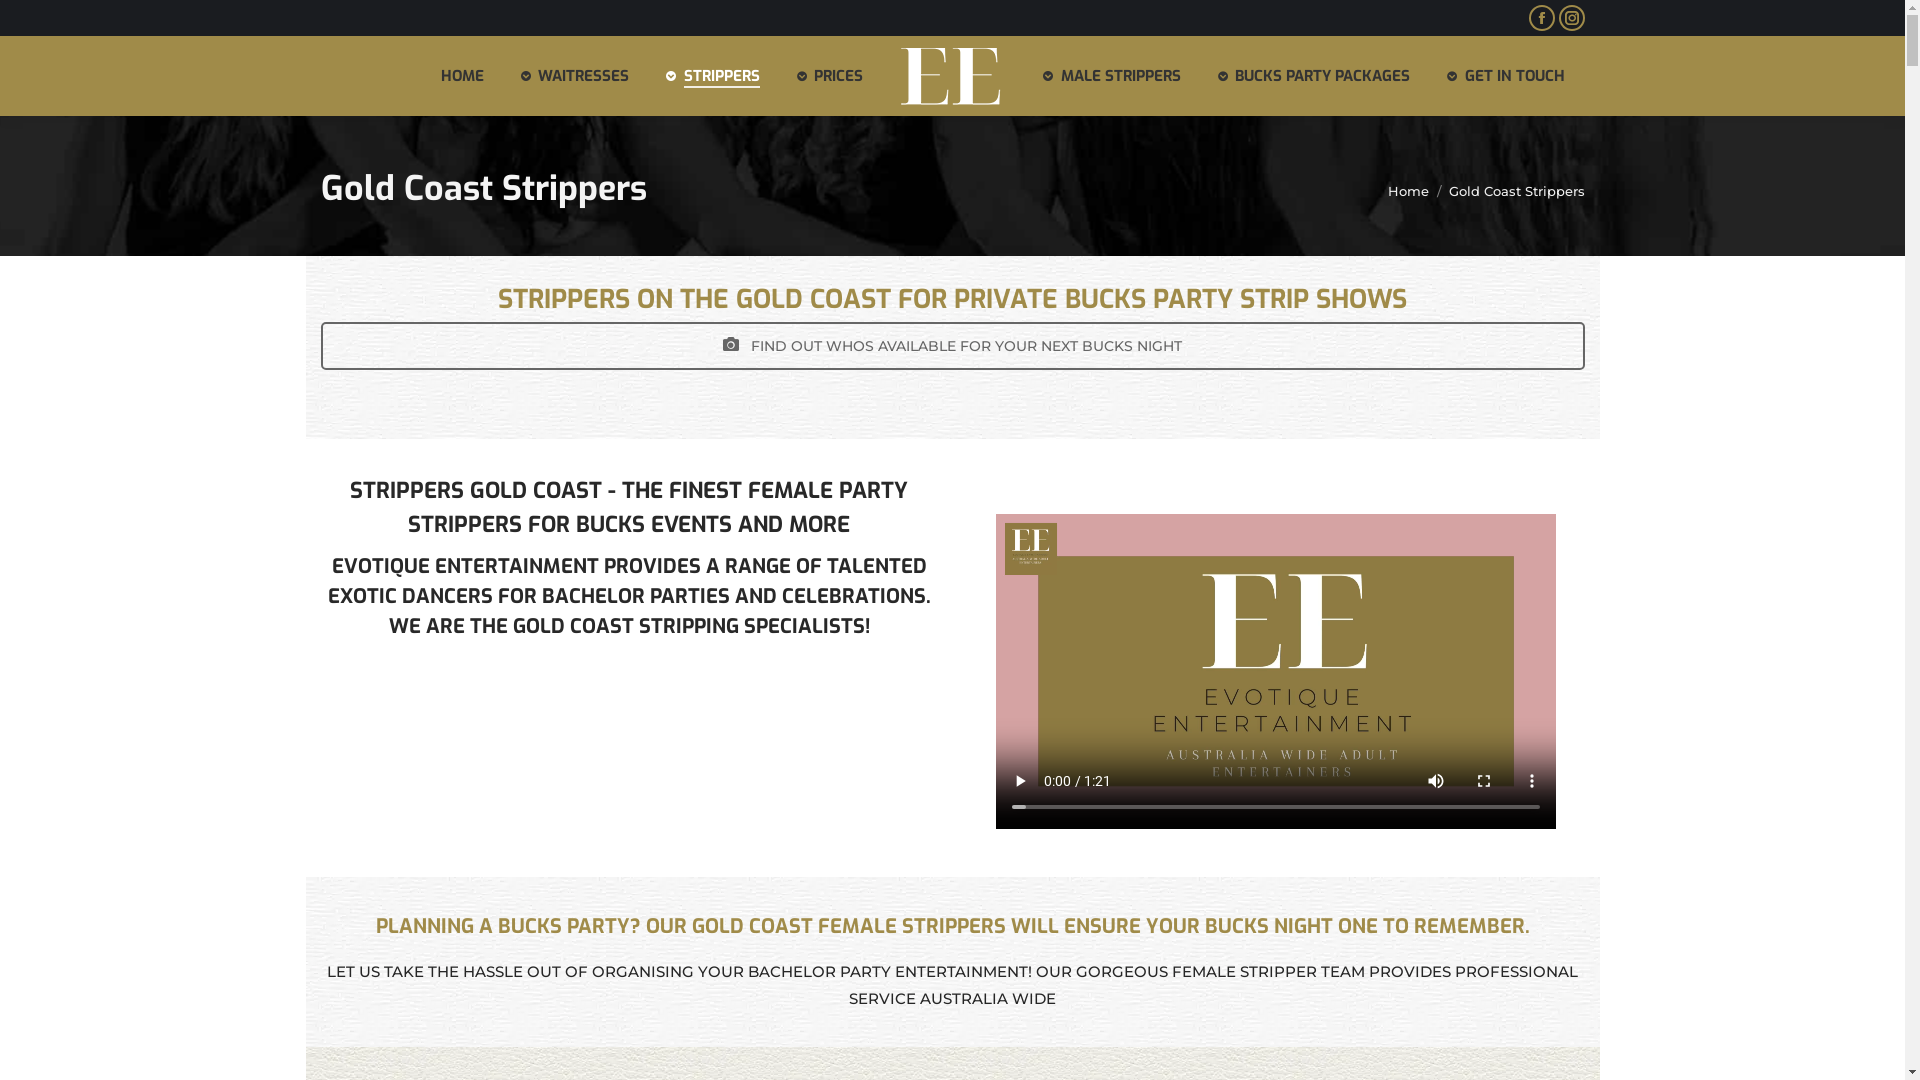 This screenshot has width=1920, height=1080. Describe the element at coordinates (712, 76) in the screenshot. I see `STRIPPERS` at that location.